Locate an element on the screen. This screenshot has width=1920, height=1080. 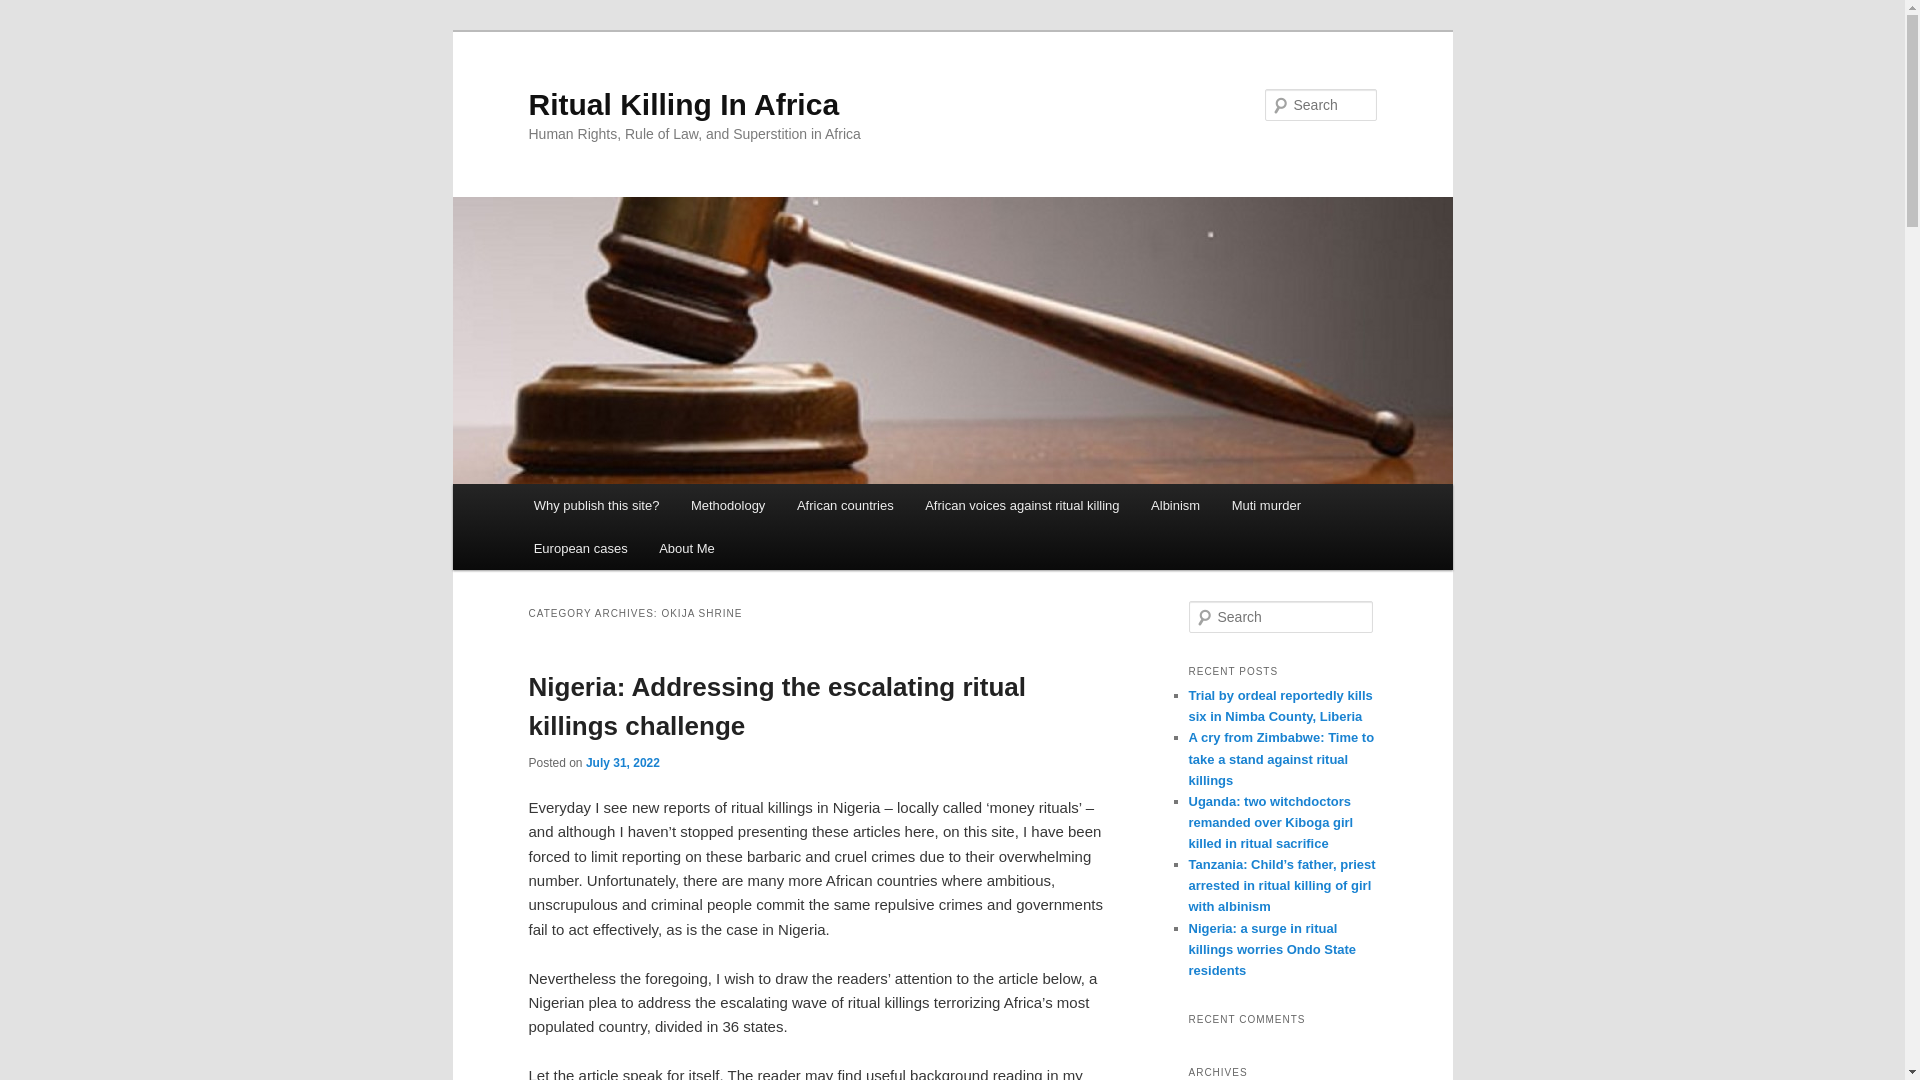
Why publish this site? is located at coordinates (596, 505).